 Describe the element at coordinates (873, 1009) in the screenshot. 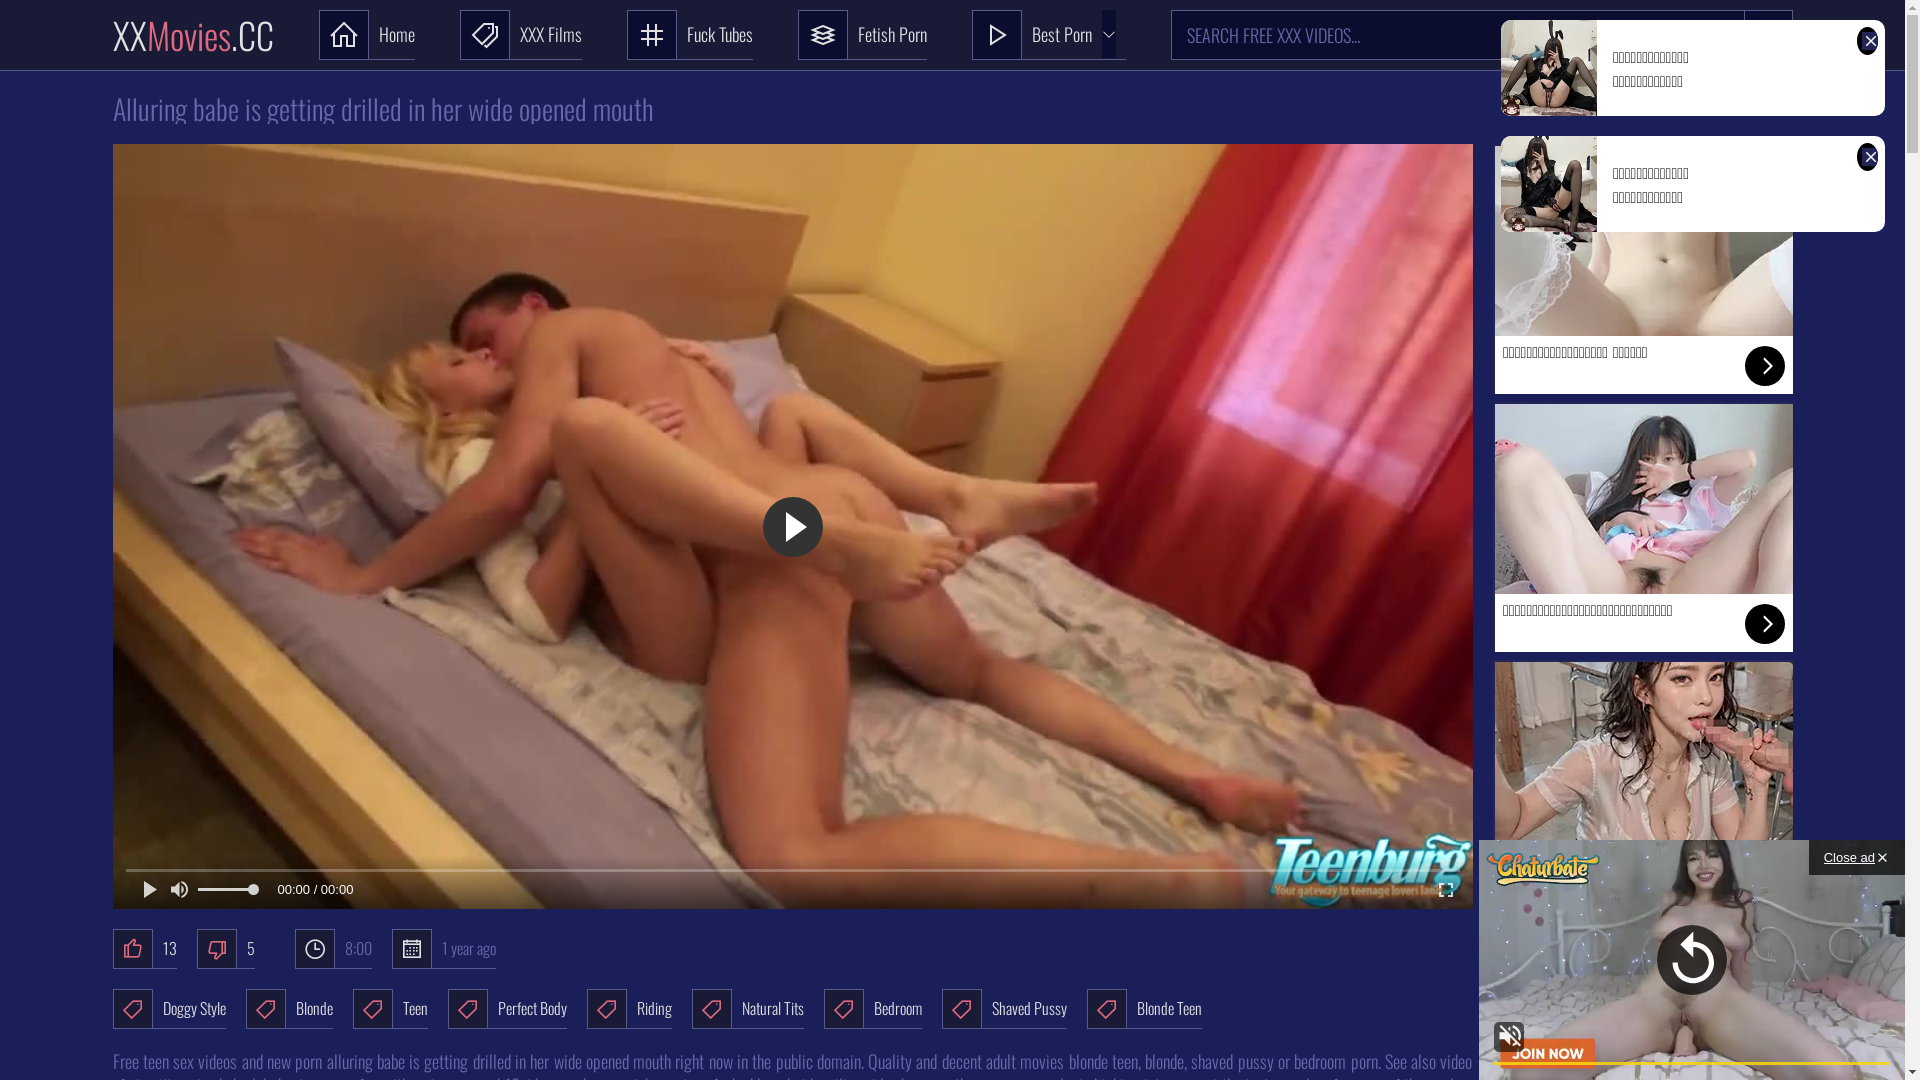

I see `Bedroom` at that location.